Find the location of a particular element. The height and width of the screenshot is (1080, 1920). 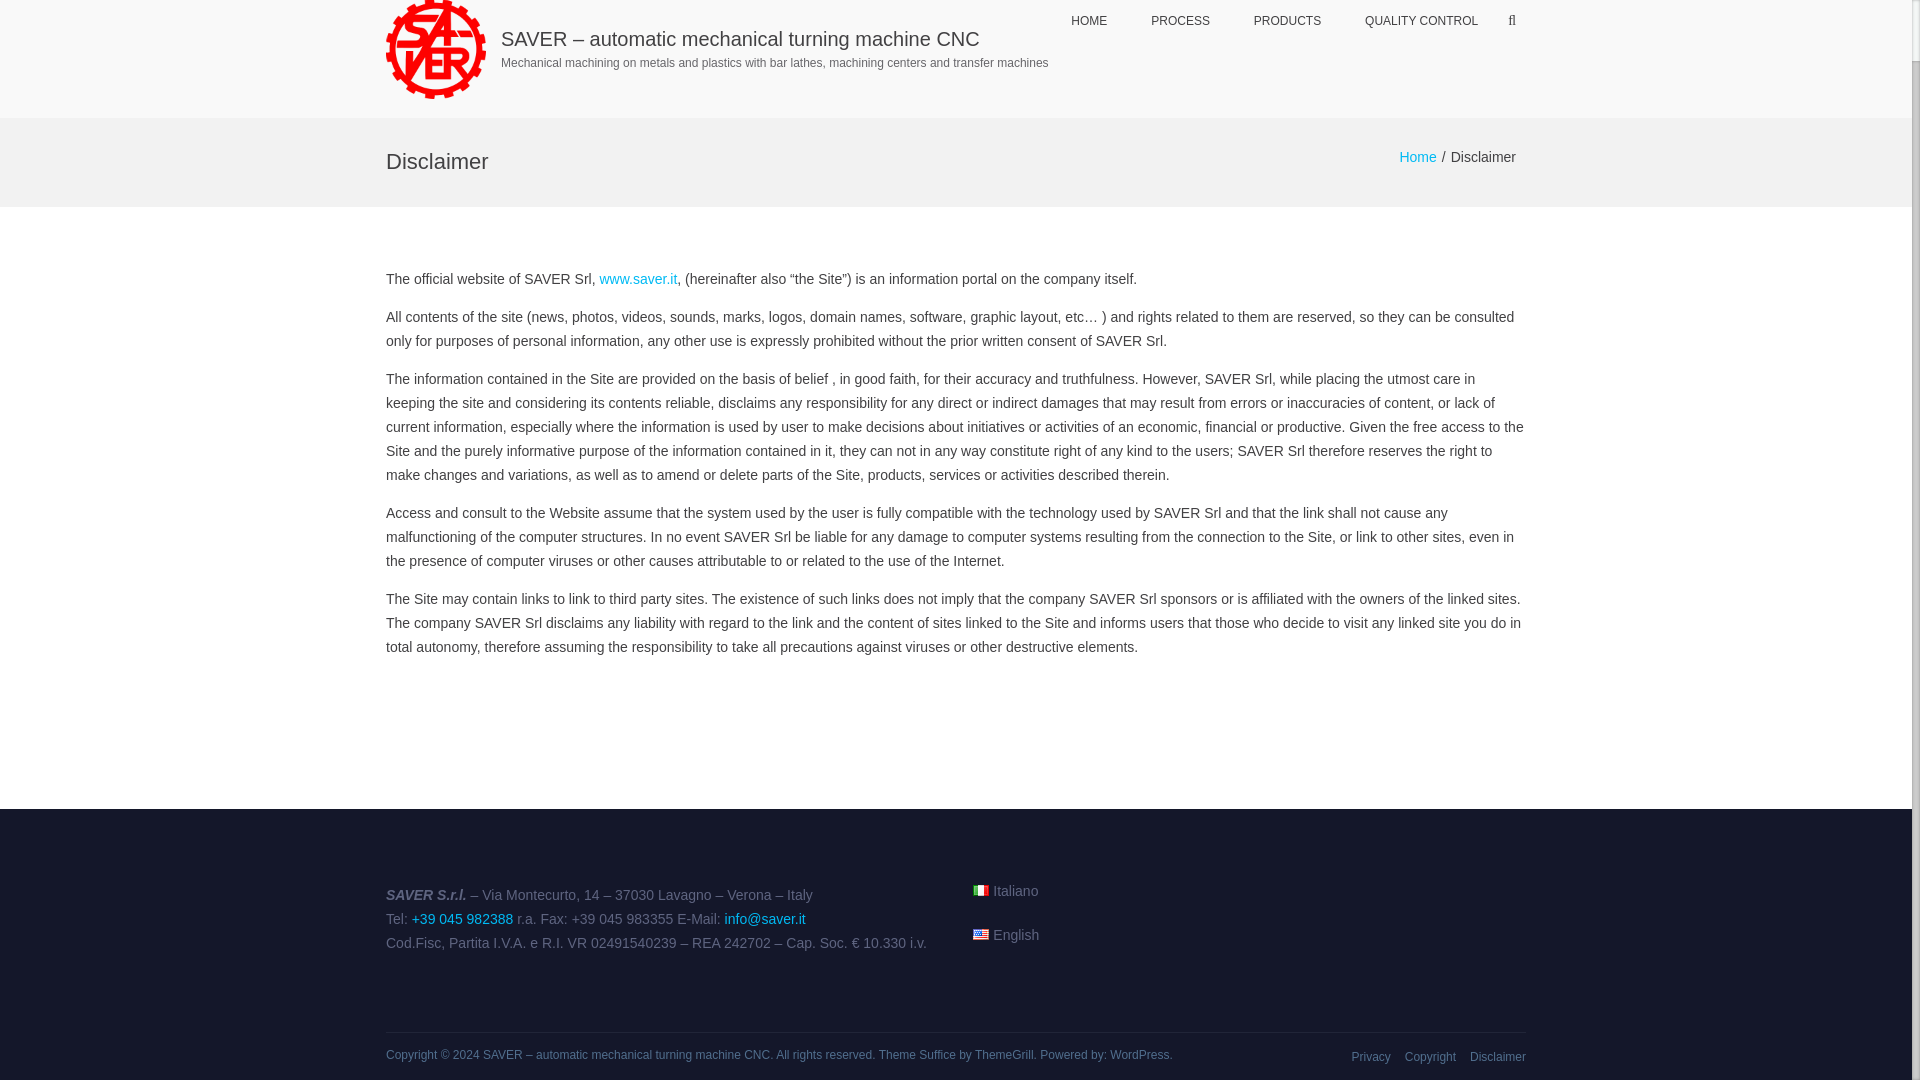

Copyright is located at coordinates (1430, 1056).